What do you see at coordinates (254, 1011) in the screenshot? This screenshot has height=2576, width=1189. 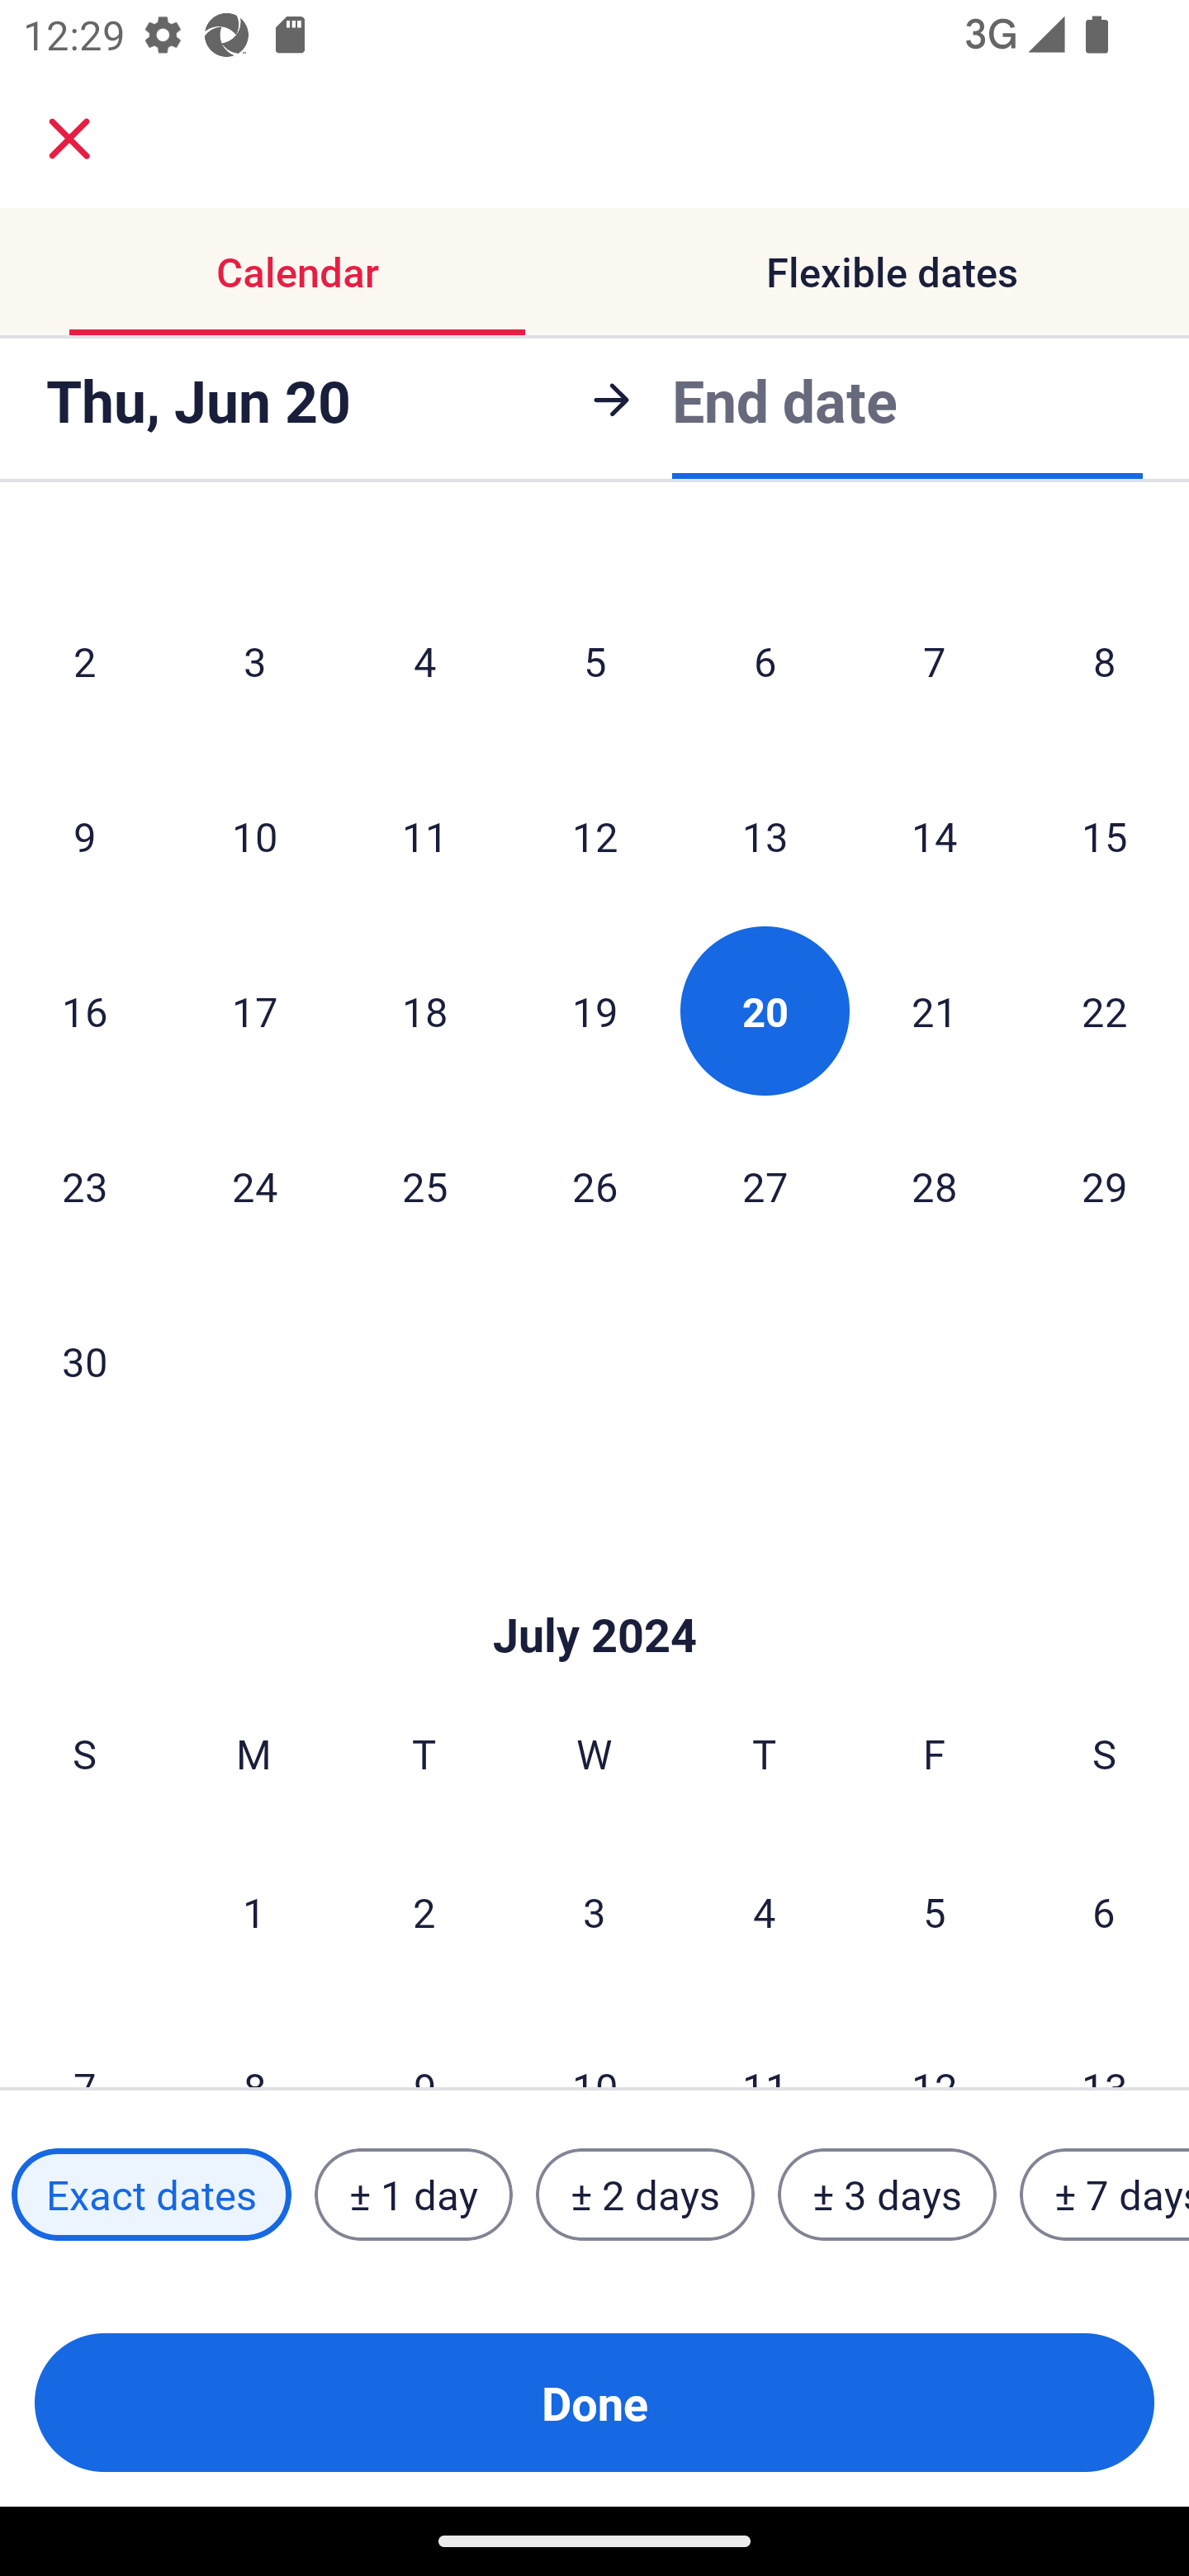 I see `17 Monday, June 17, 2024` at bounding box center [254, 1011].